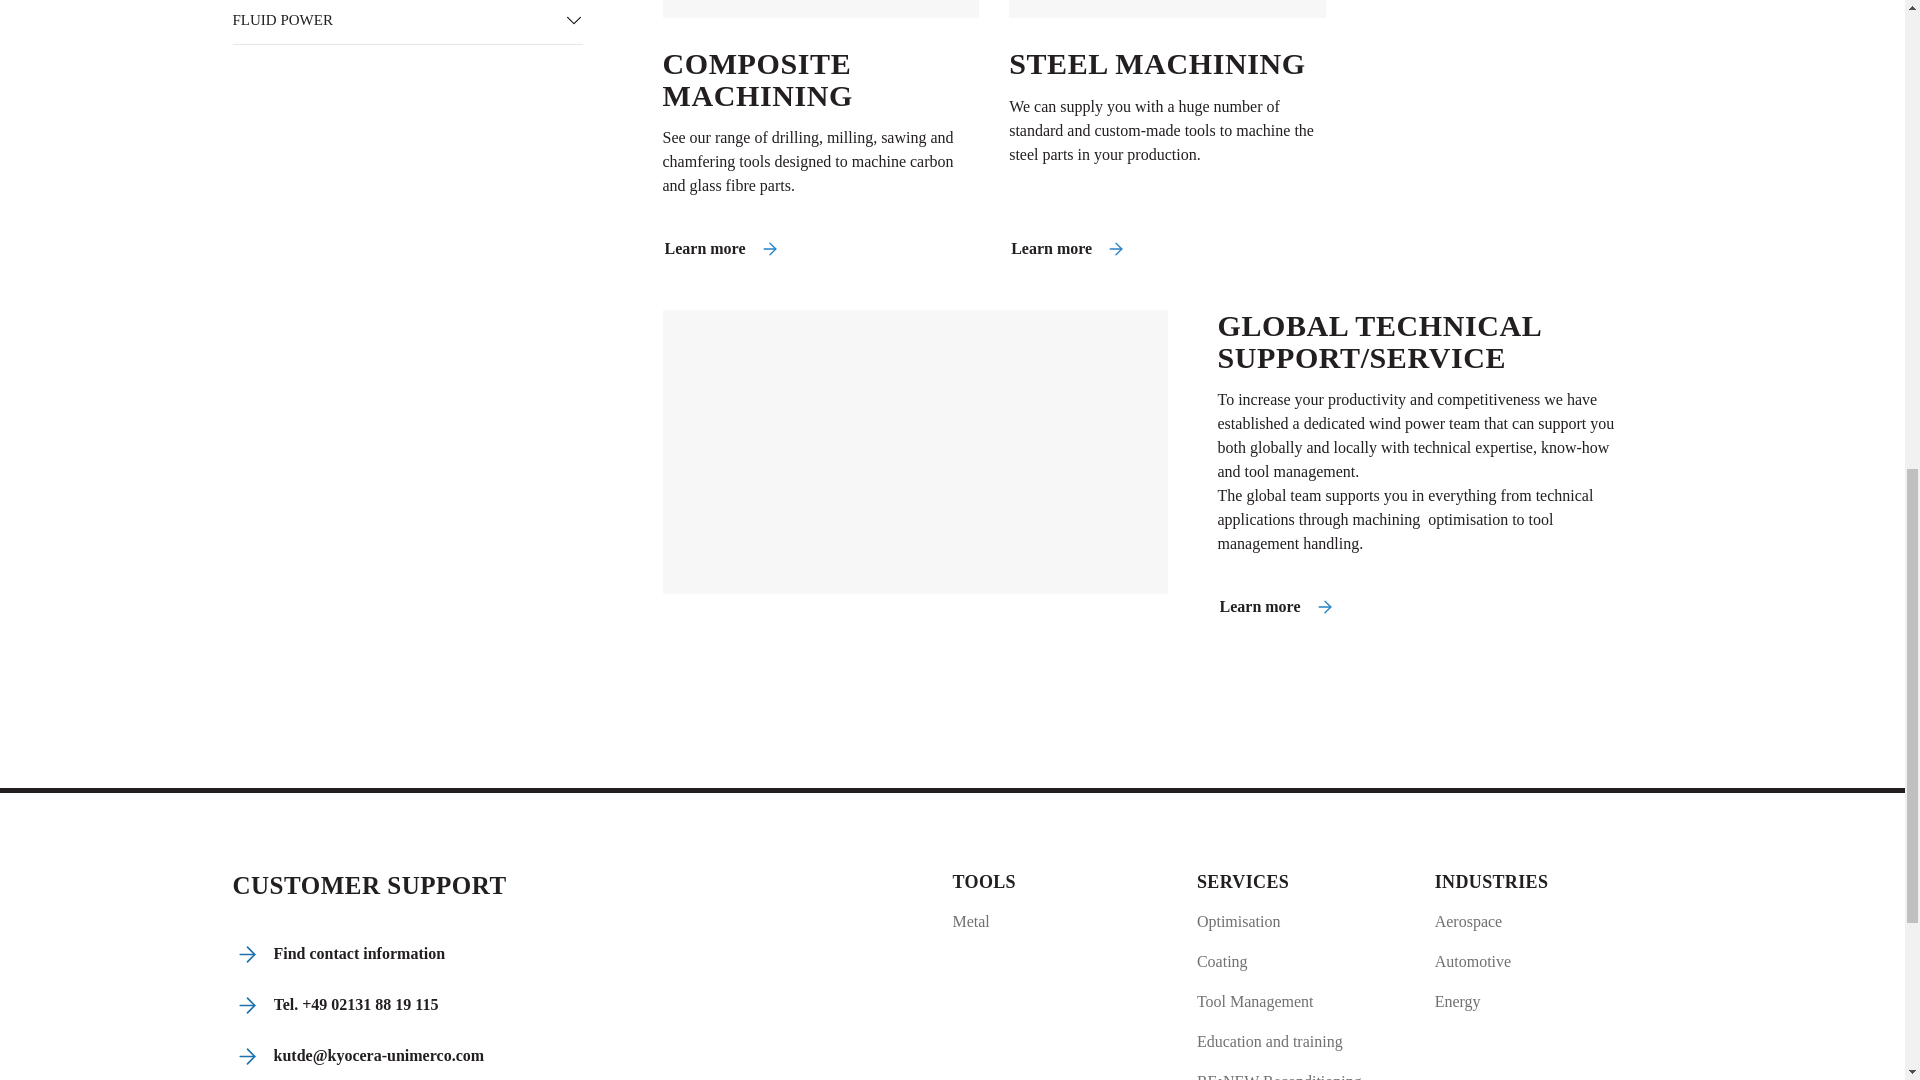  I want to click on Find contact information, so click(340, 954).